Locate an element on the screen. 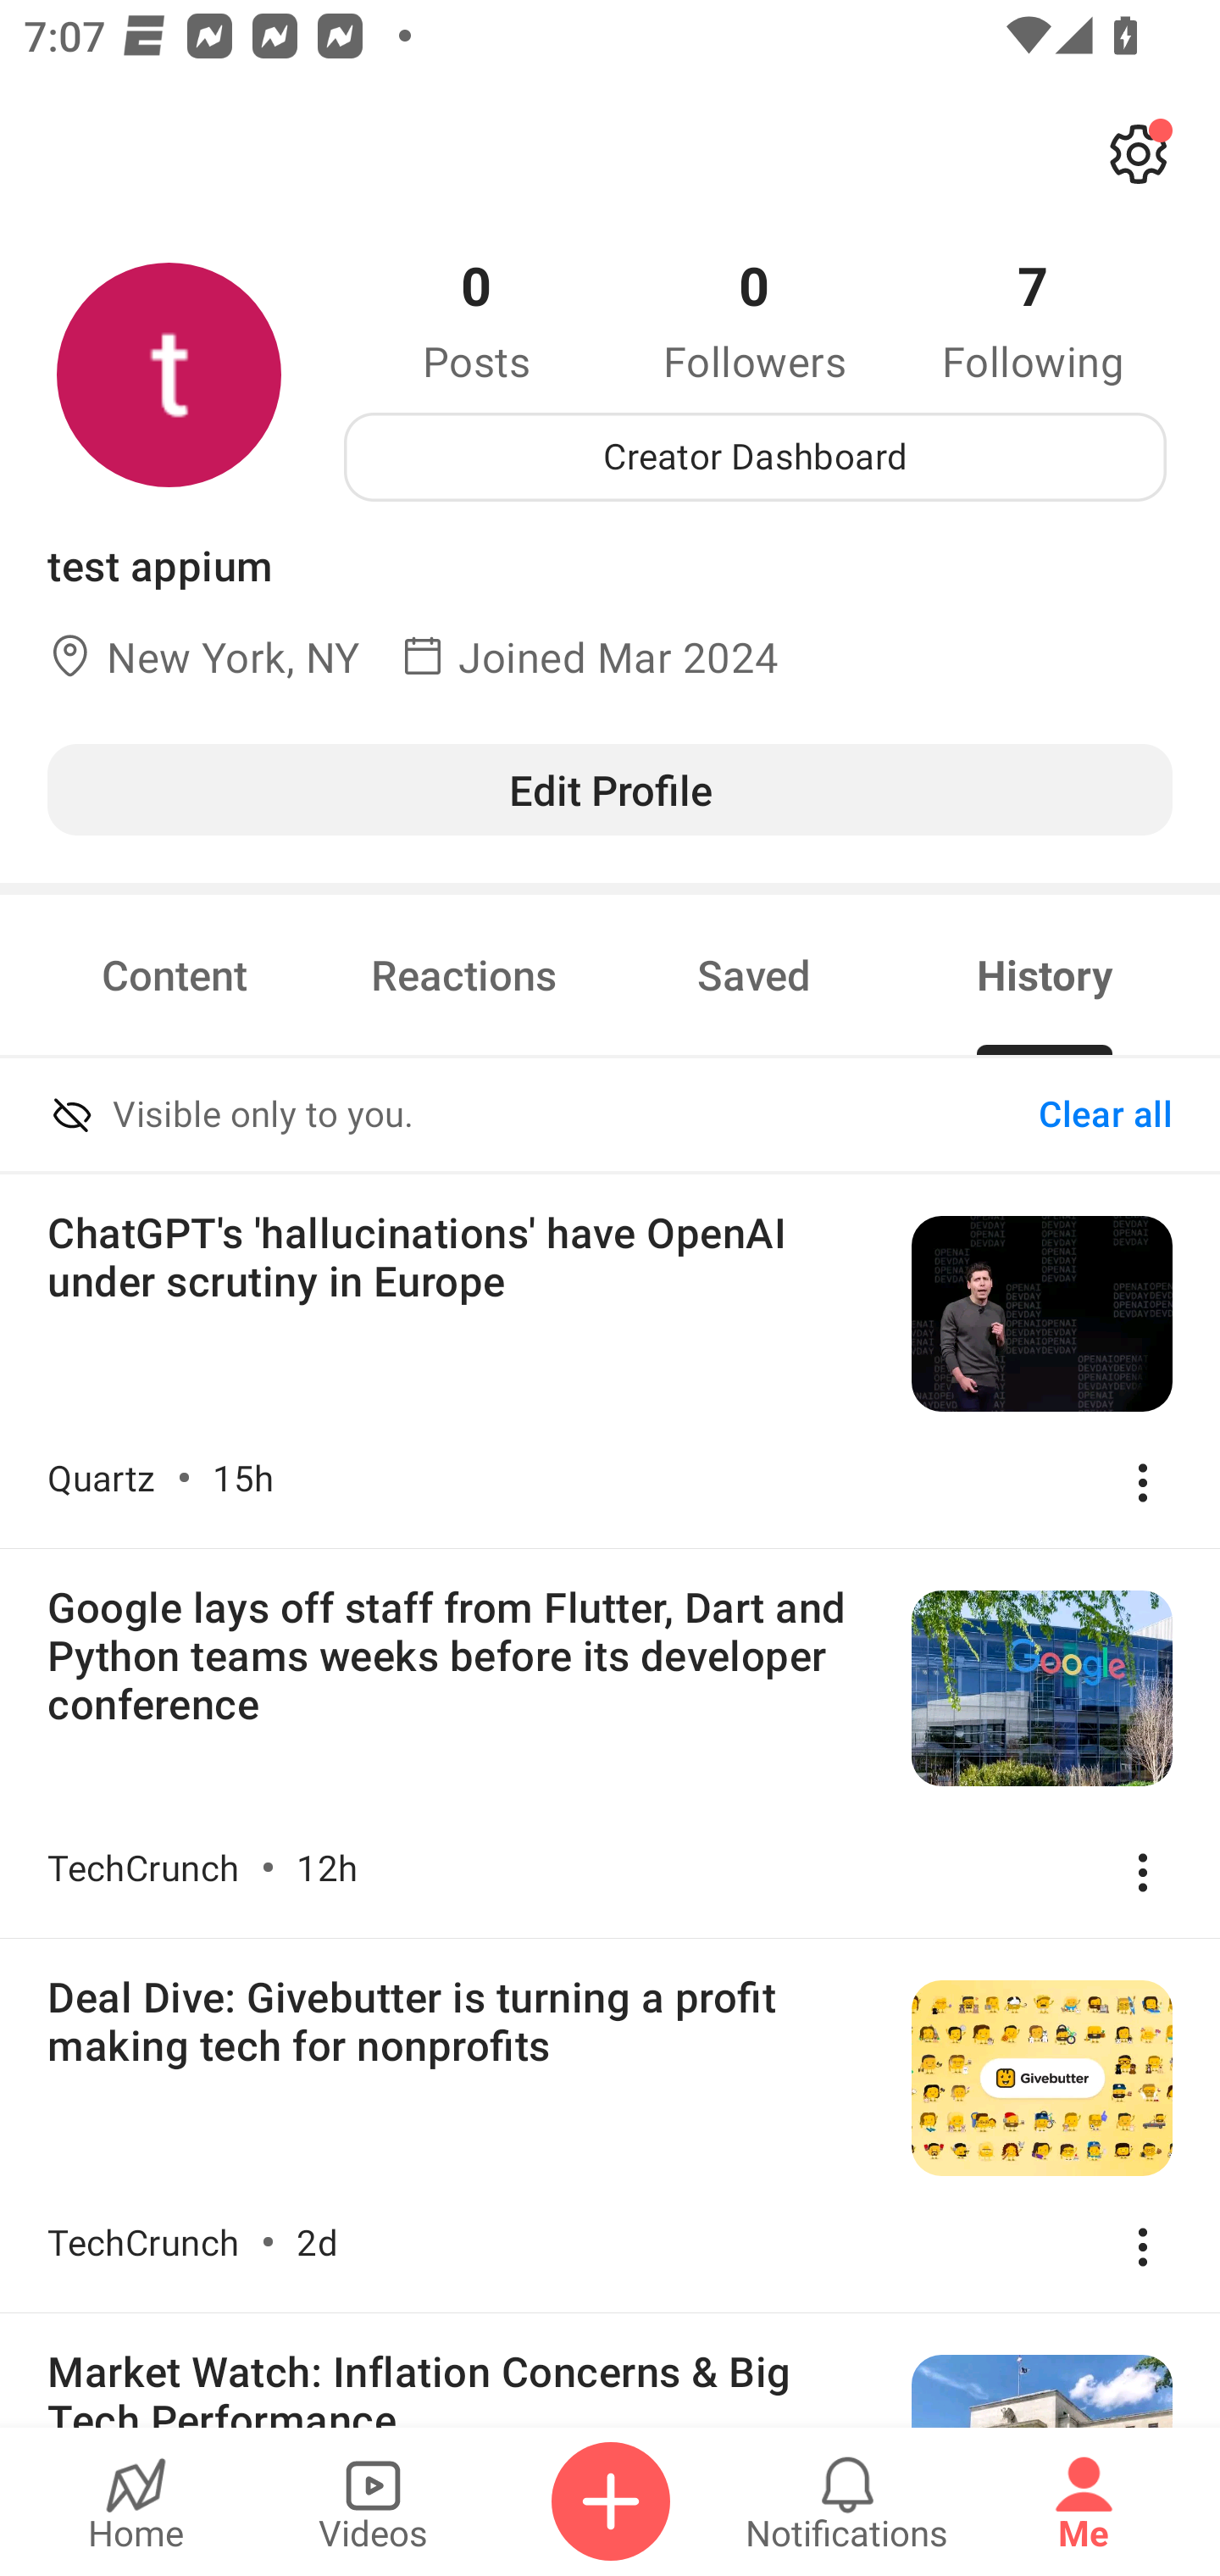 This screenshot has height=2576, width=1220. Visible only to you. Clear all is located at coordinates (610, 1117).